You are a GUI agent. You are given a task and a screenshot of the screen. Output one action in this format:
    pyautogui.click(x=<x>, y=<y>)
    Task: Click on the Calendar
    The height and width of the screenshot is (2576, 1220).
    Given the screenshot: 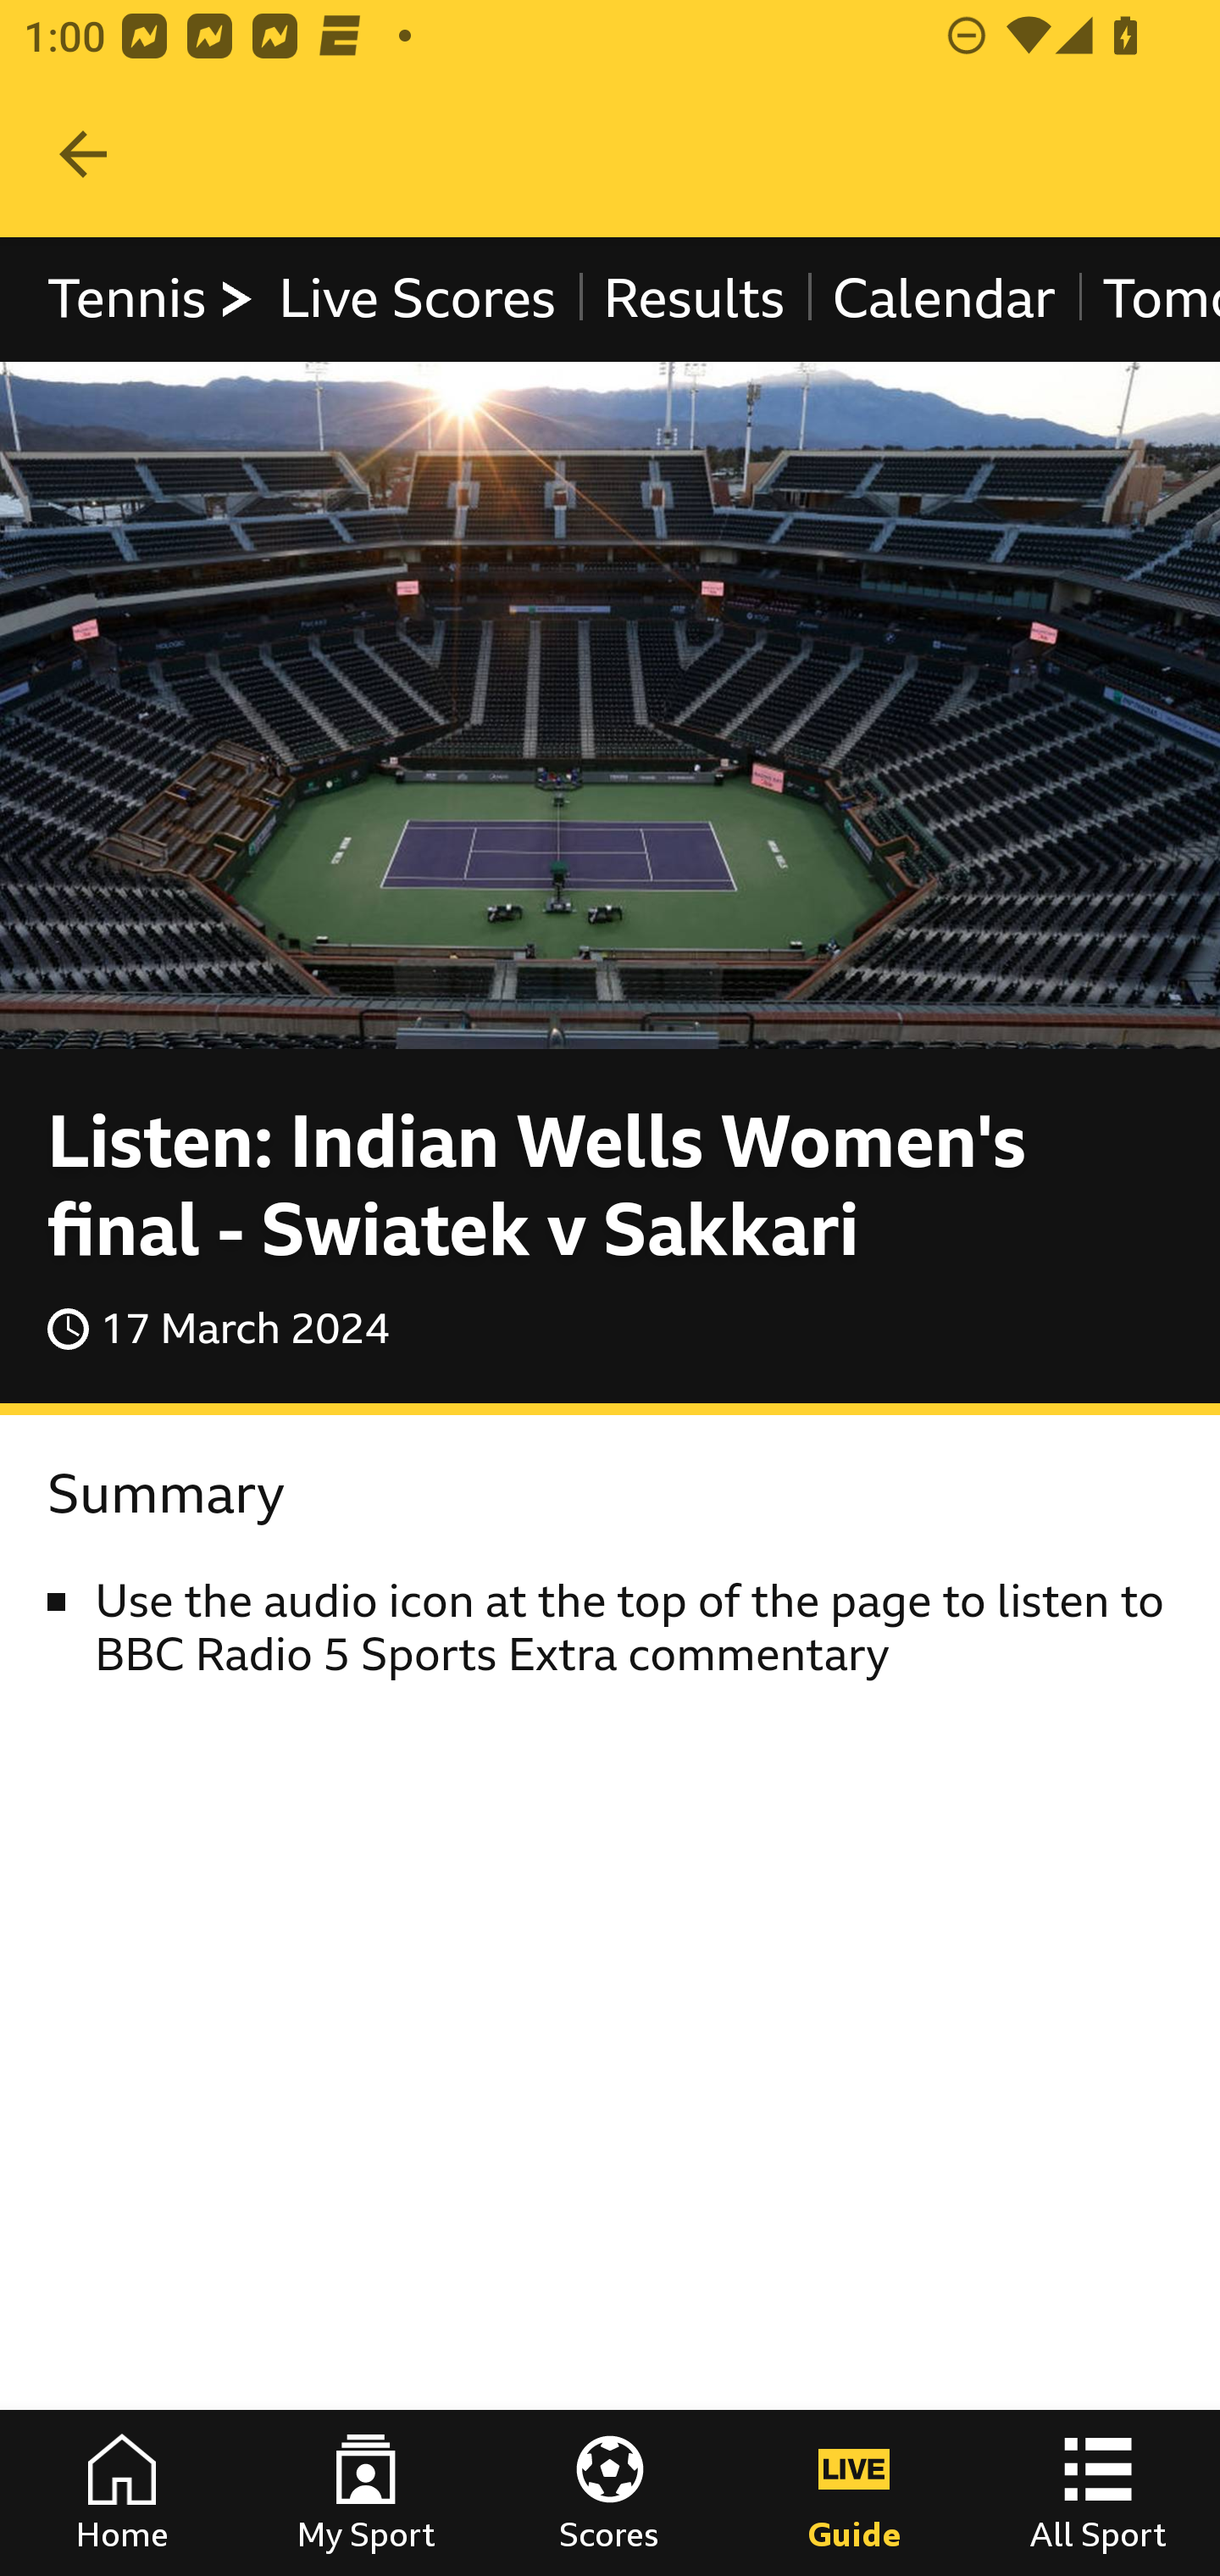 What is the action you would take?
    pyautogui.click(x=944, y=298)
    